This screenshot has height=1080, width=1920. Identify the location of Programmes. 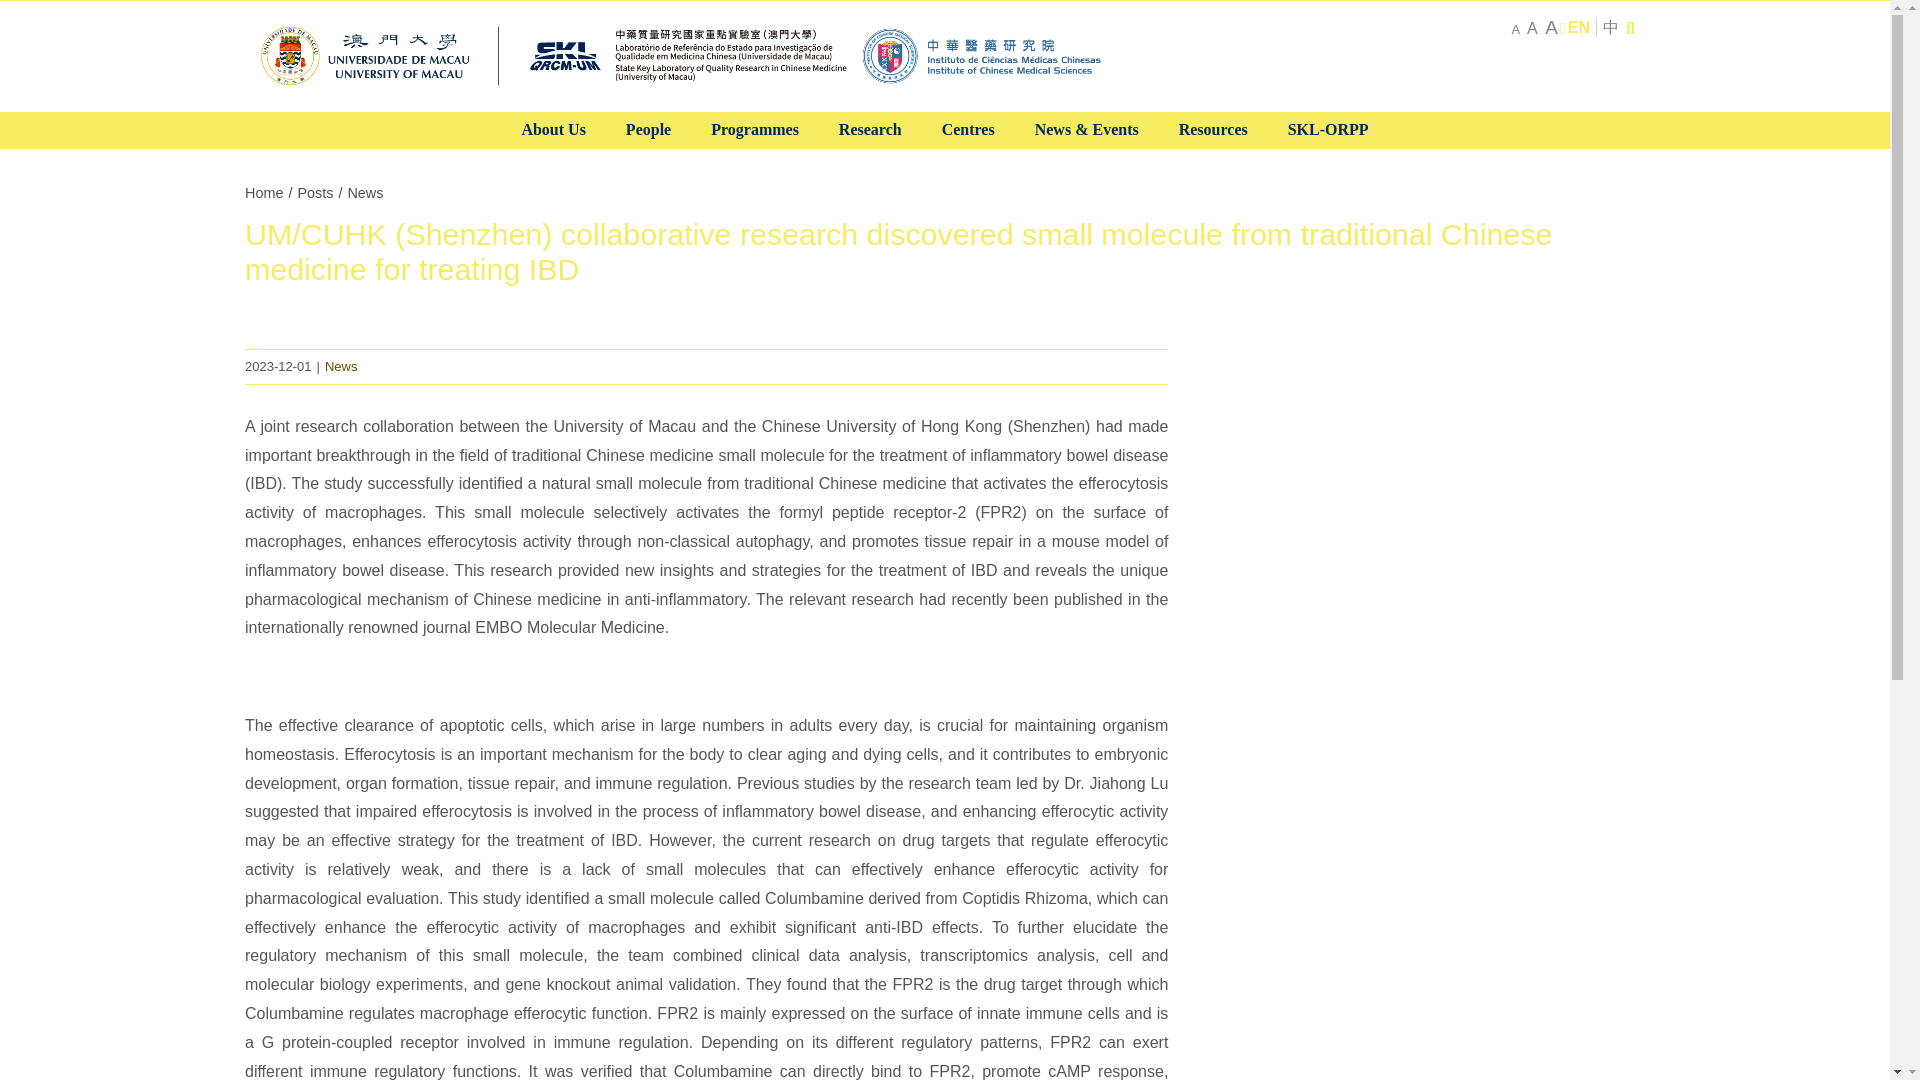
(755, 130).